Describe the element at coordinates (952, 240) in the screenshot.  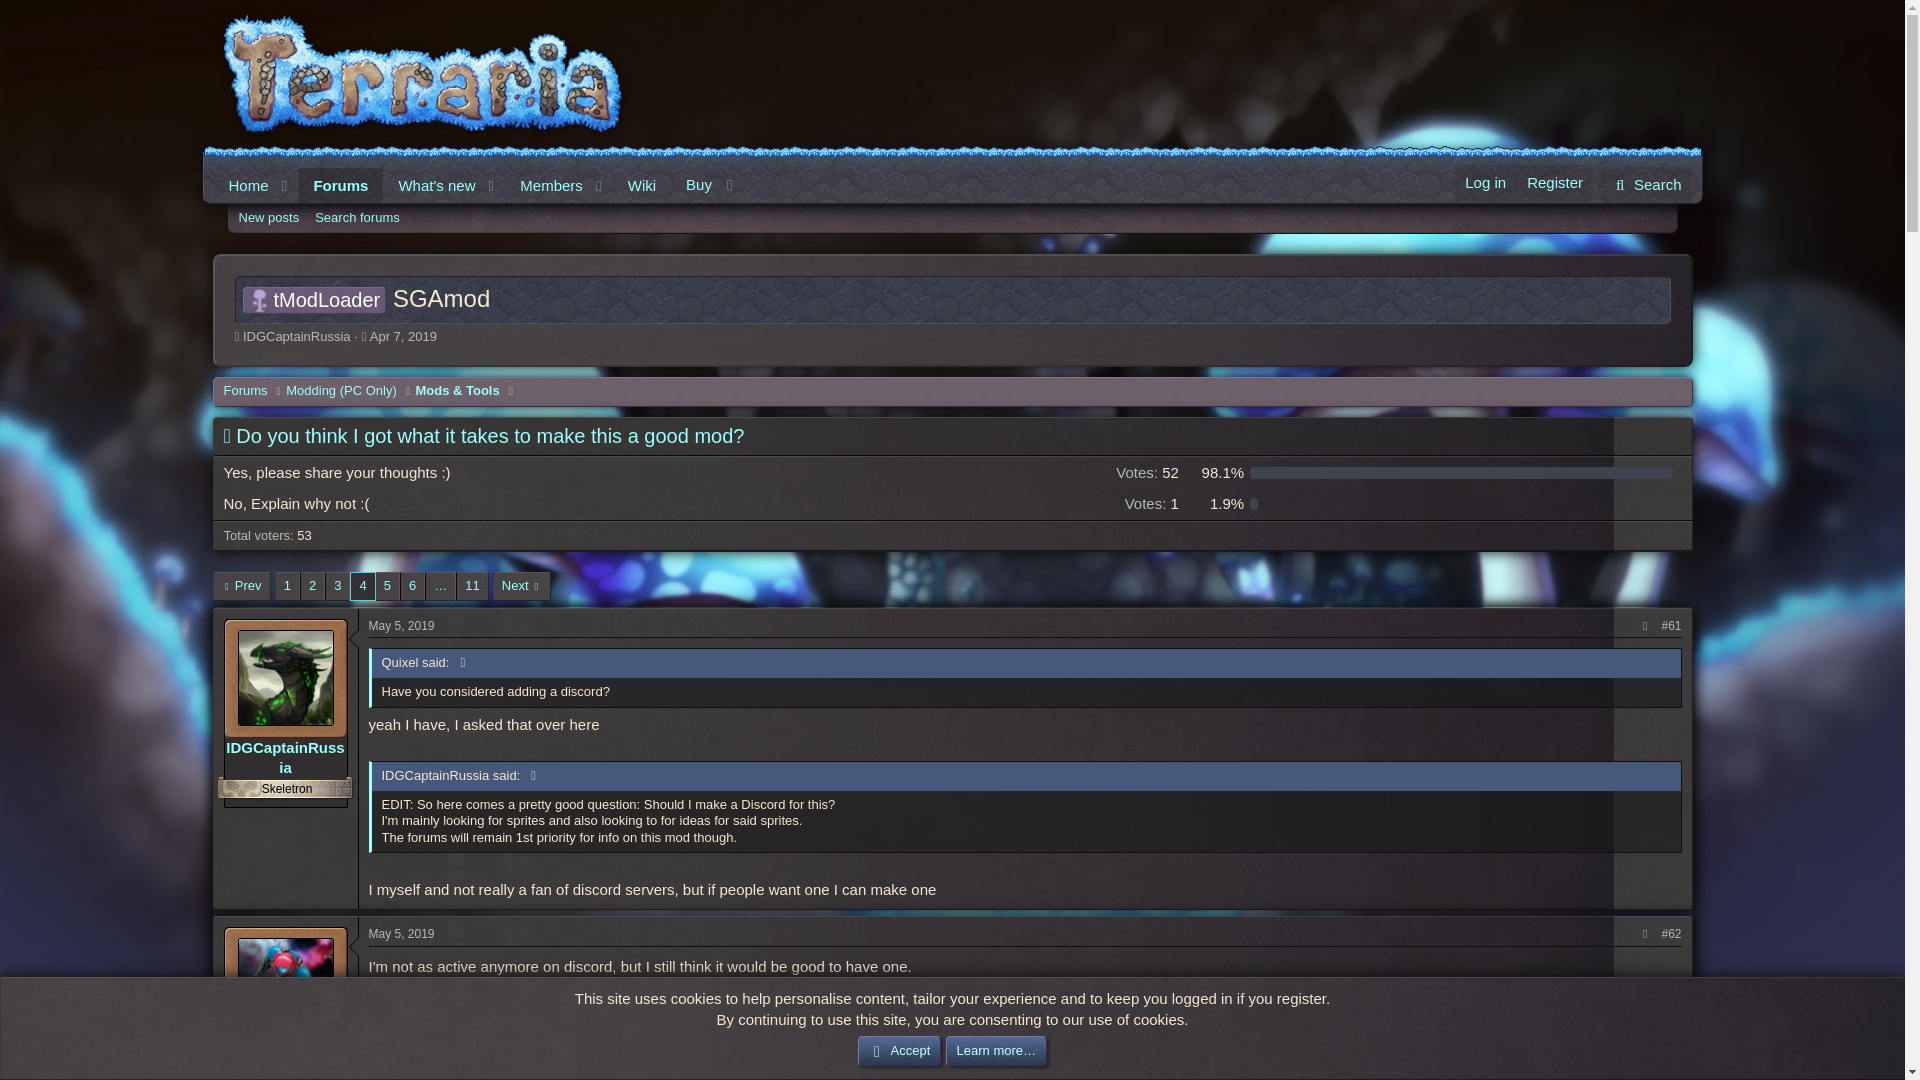
I see `Buy` at that location.